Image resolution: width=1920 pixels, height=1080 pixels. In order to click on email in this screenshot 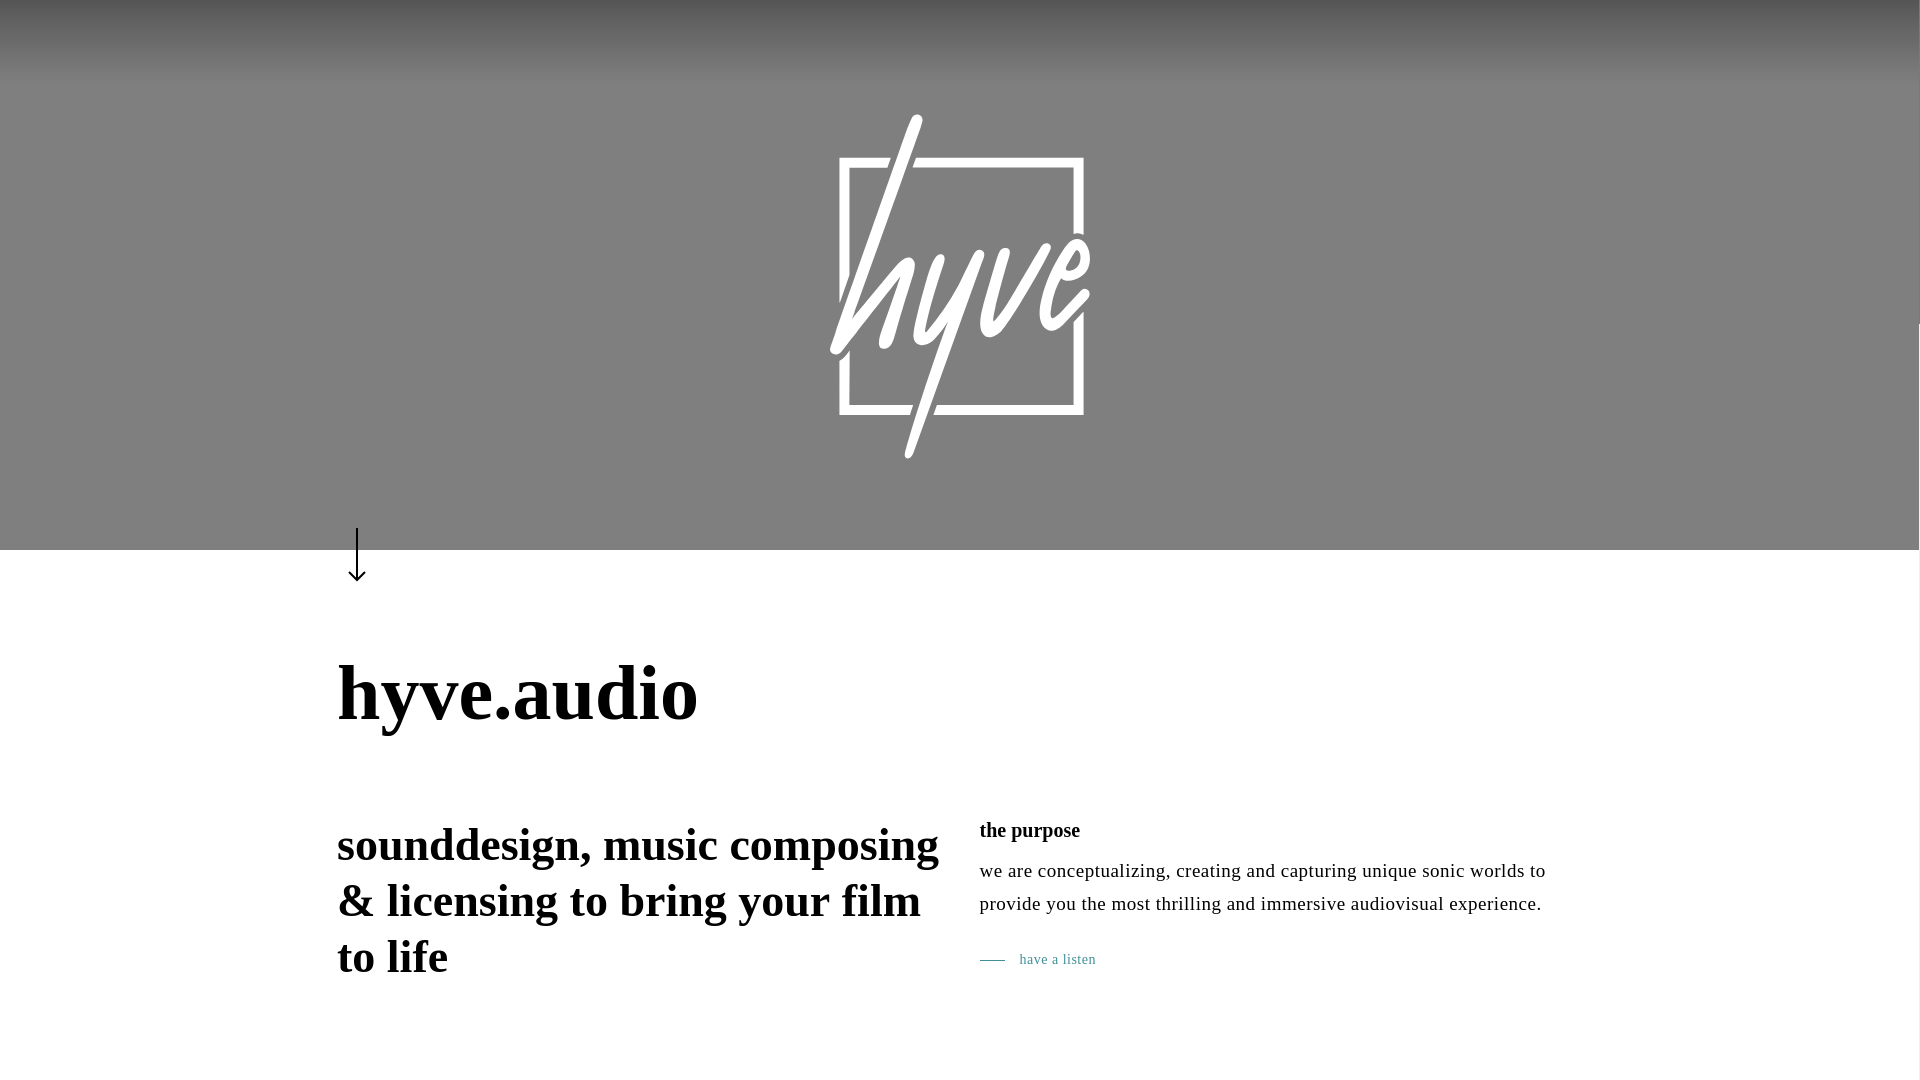, I will do `click(1065, 935)`.